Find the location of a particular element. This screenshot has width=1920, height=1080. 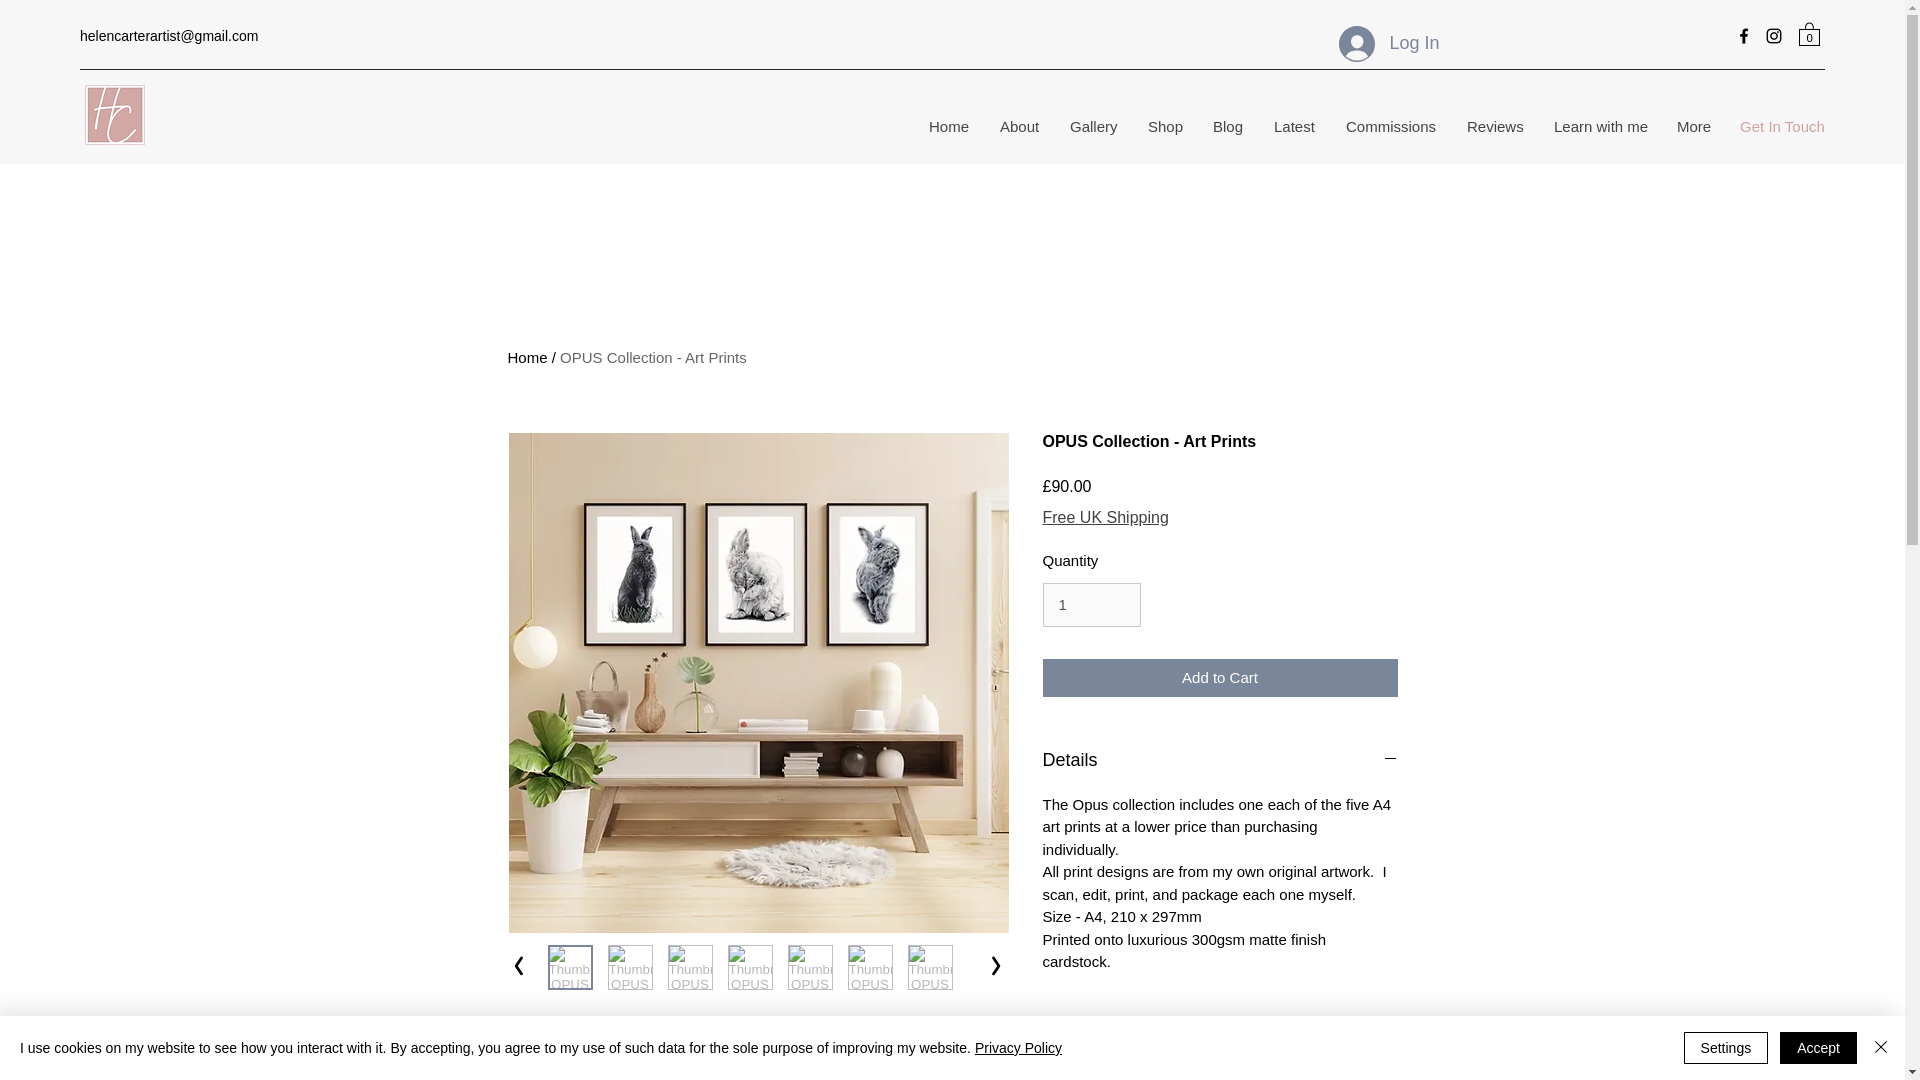

Learn with me is located at coordinates (1598, 126).